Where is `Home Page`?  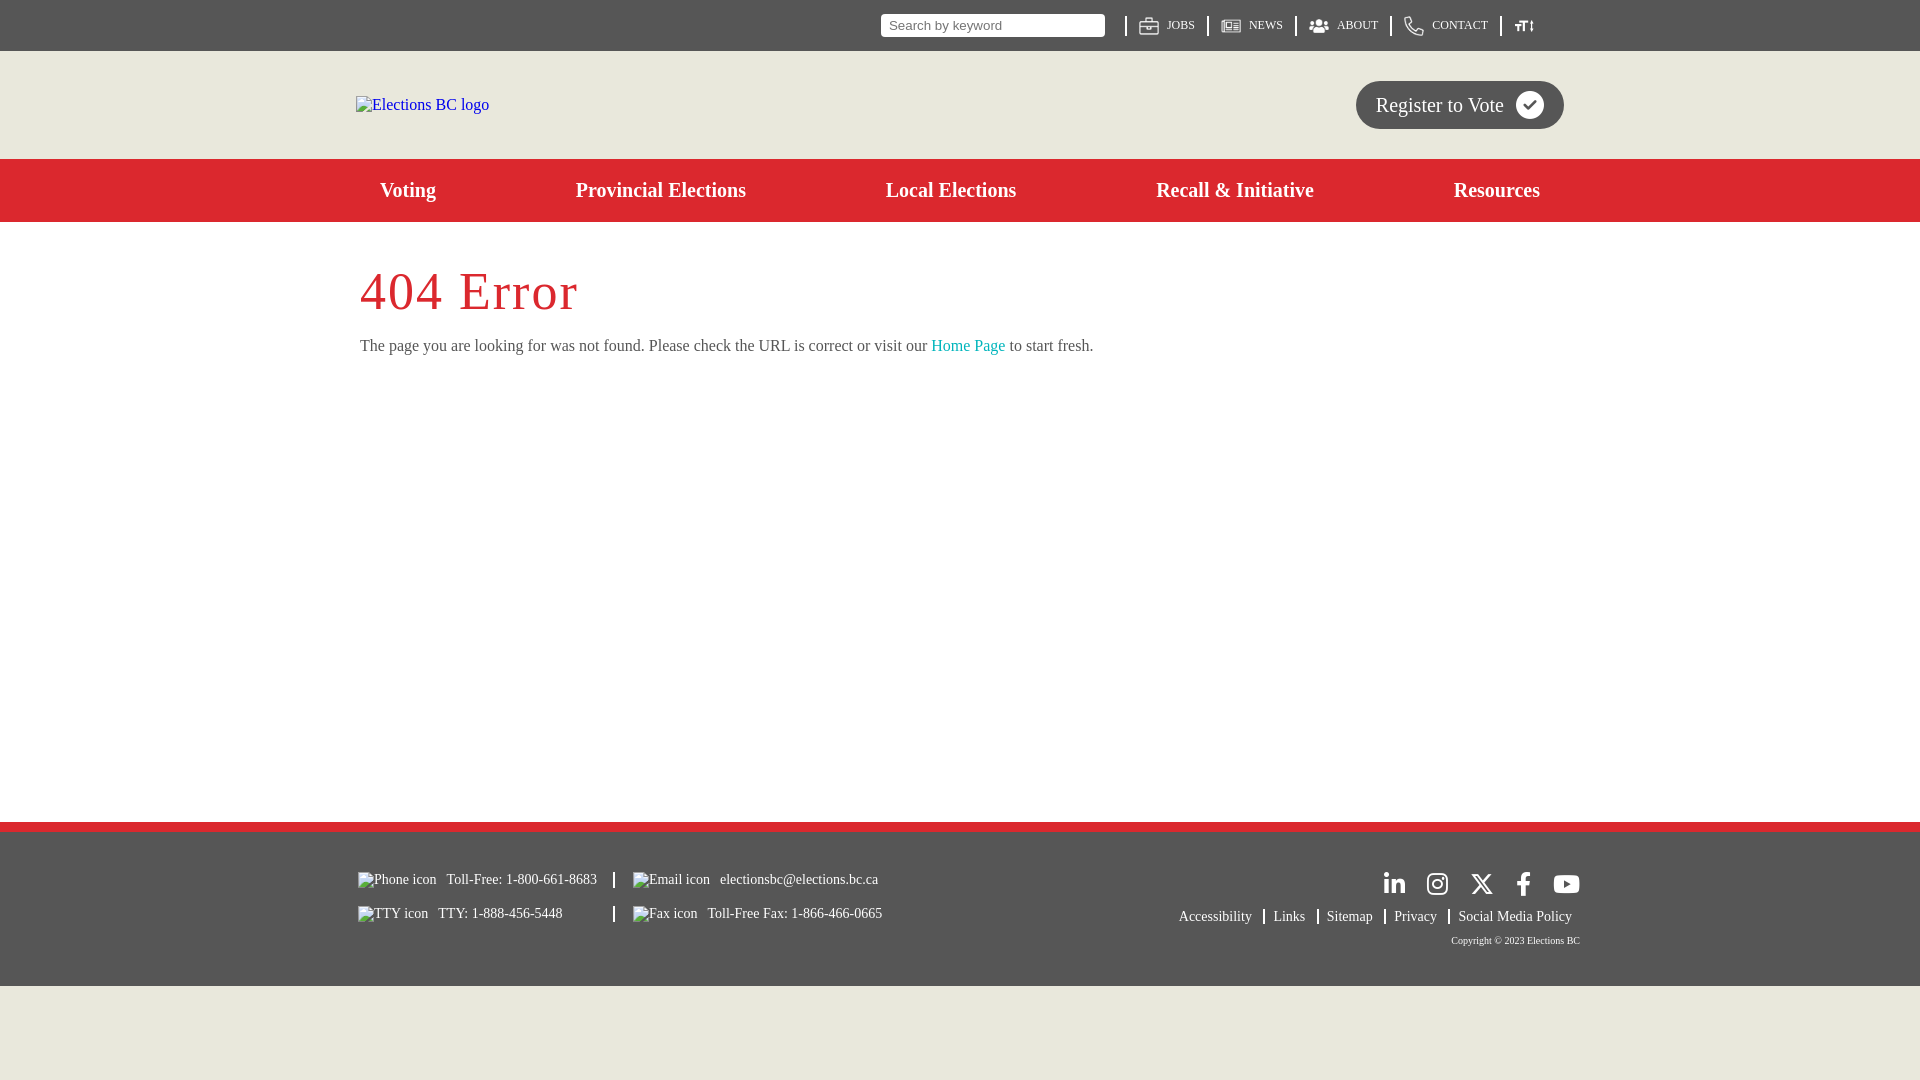 Home Page is located at coordinates (968, 346).